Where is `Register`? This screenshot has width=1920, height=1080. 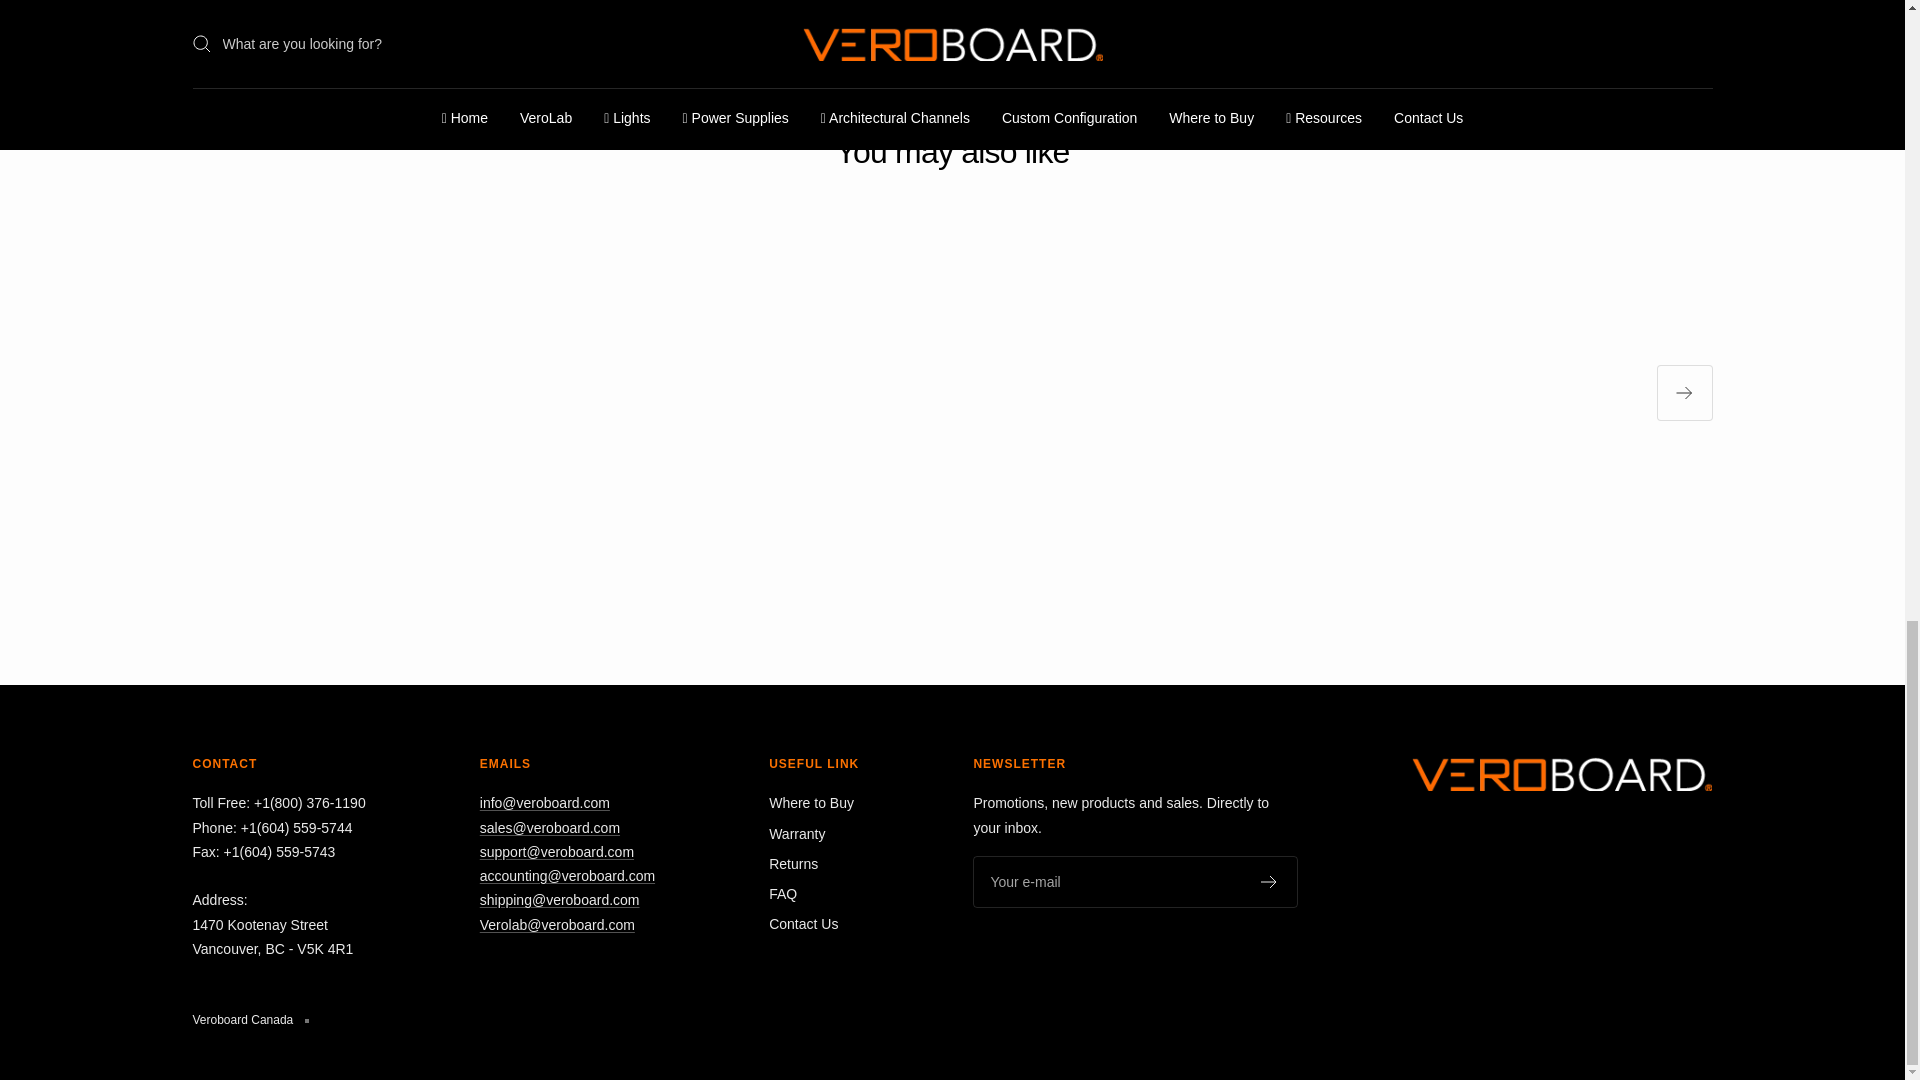
Register is located at coordinates (1270, 881).